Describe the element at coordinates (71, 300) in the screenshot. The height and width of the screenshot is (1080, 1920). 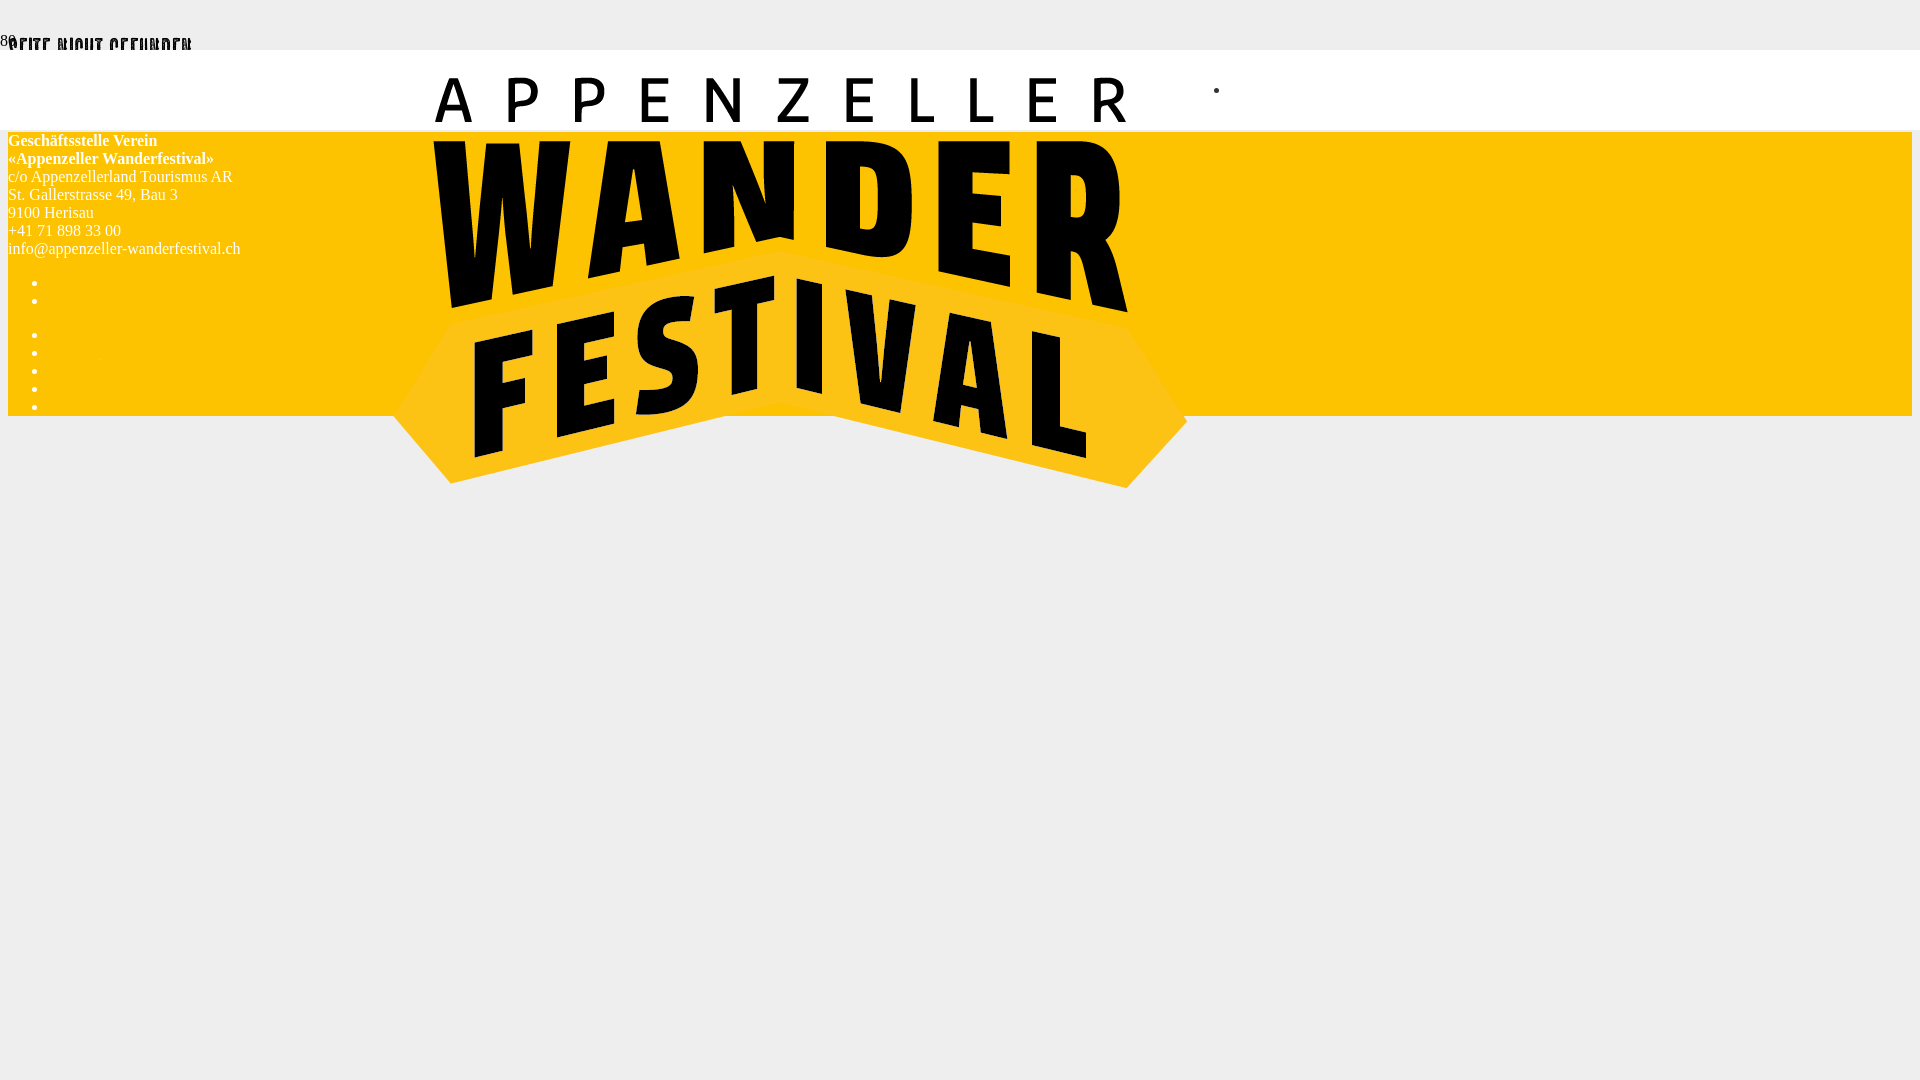
I see `Partner` at that location.